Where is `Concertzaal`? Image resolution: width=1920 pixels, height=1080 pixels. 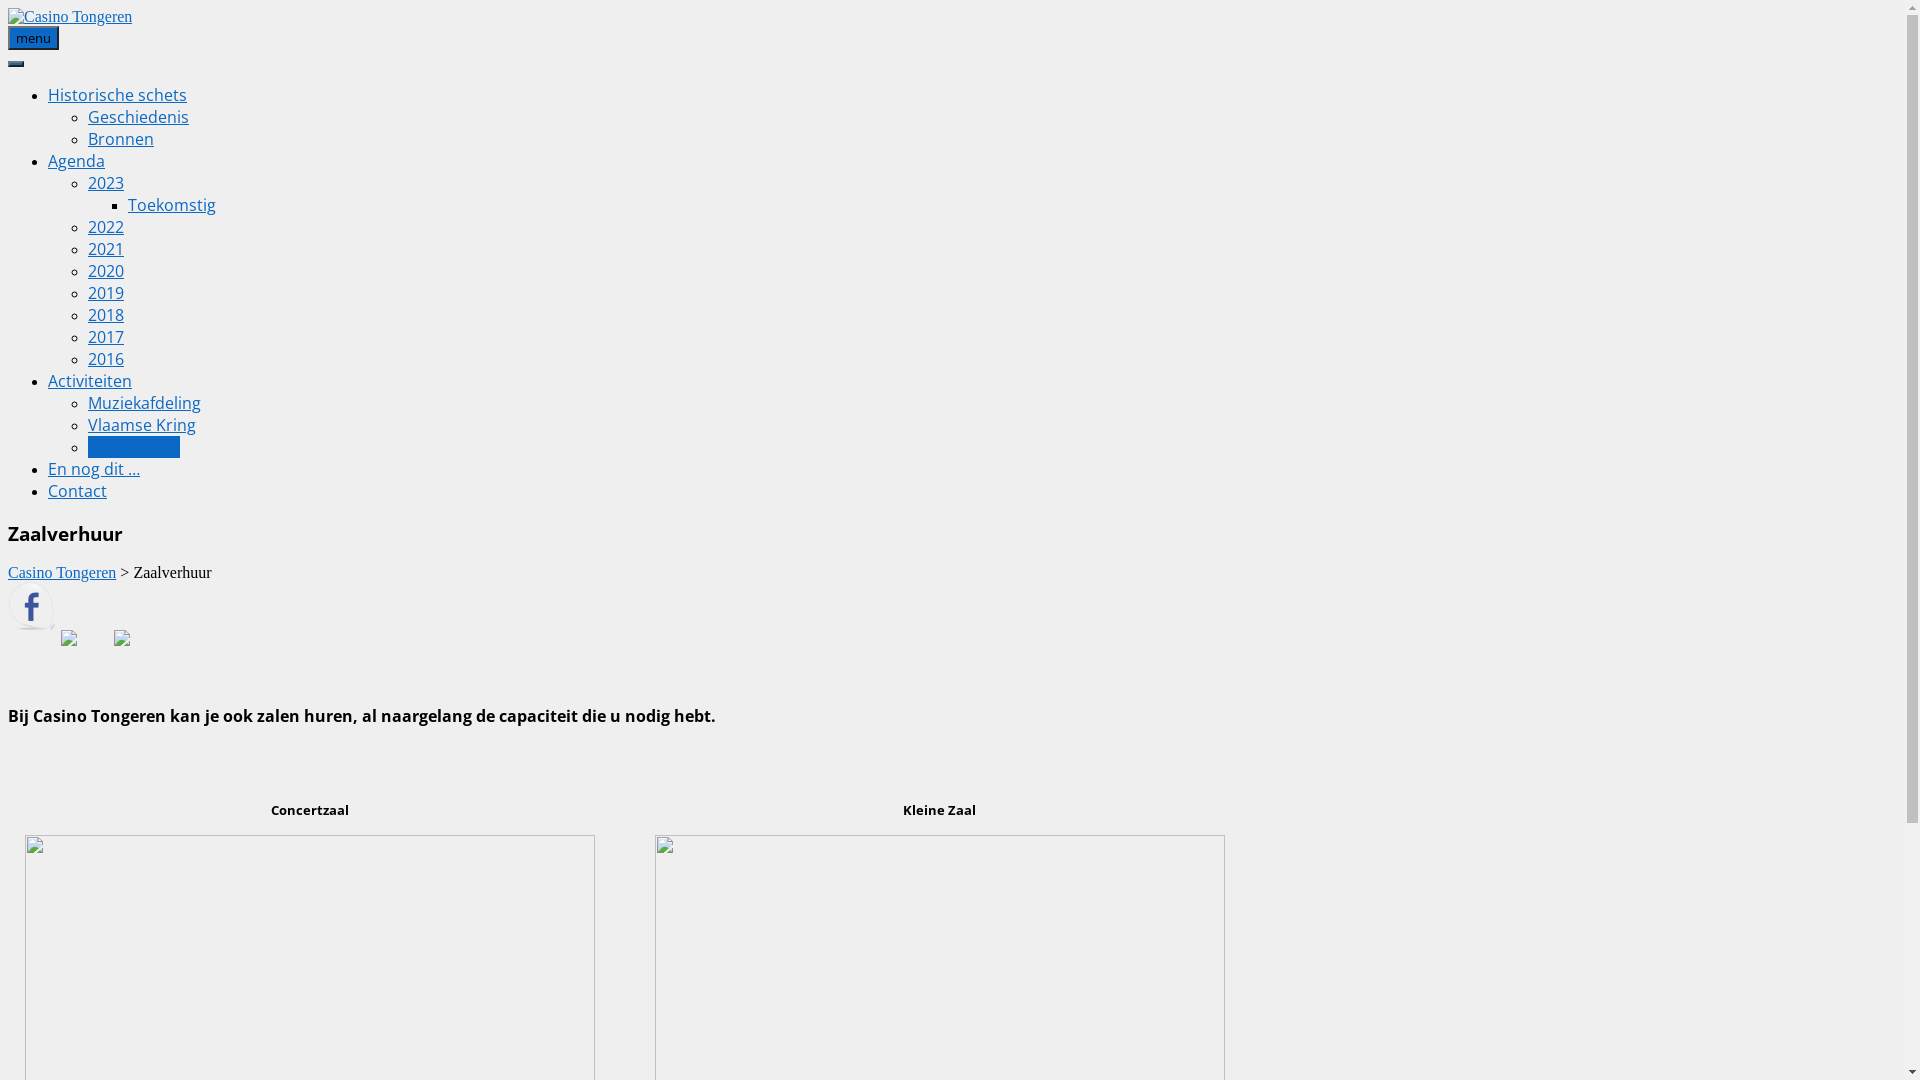 Concertzaal is located at coordinates (310, 810).